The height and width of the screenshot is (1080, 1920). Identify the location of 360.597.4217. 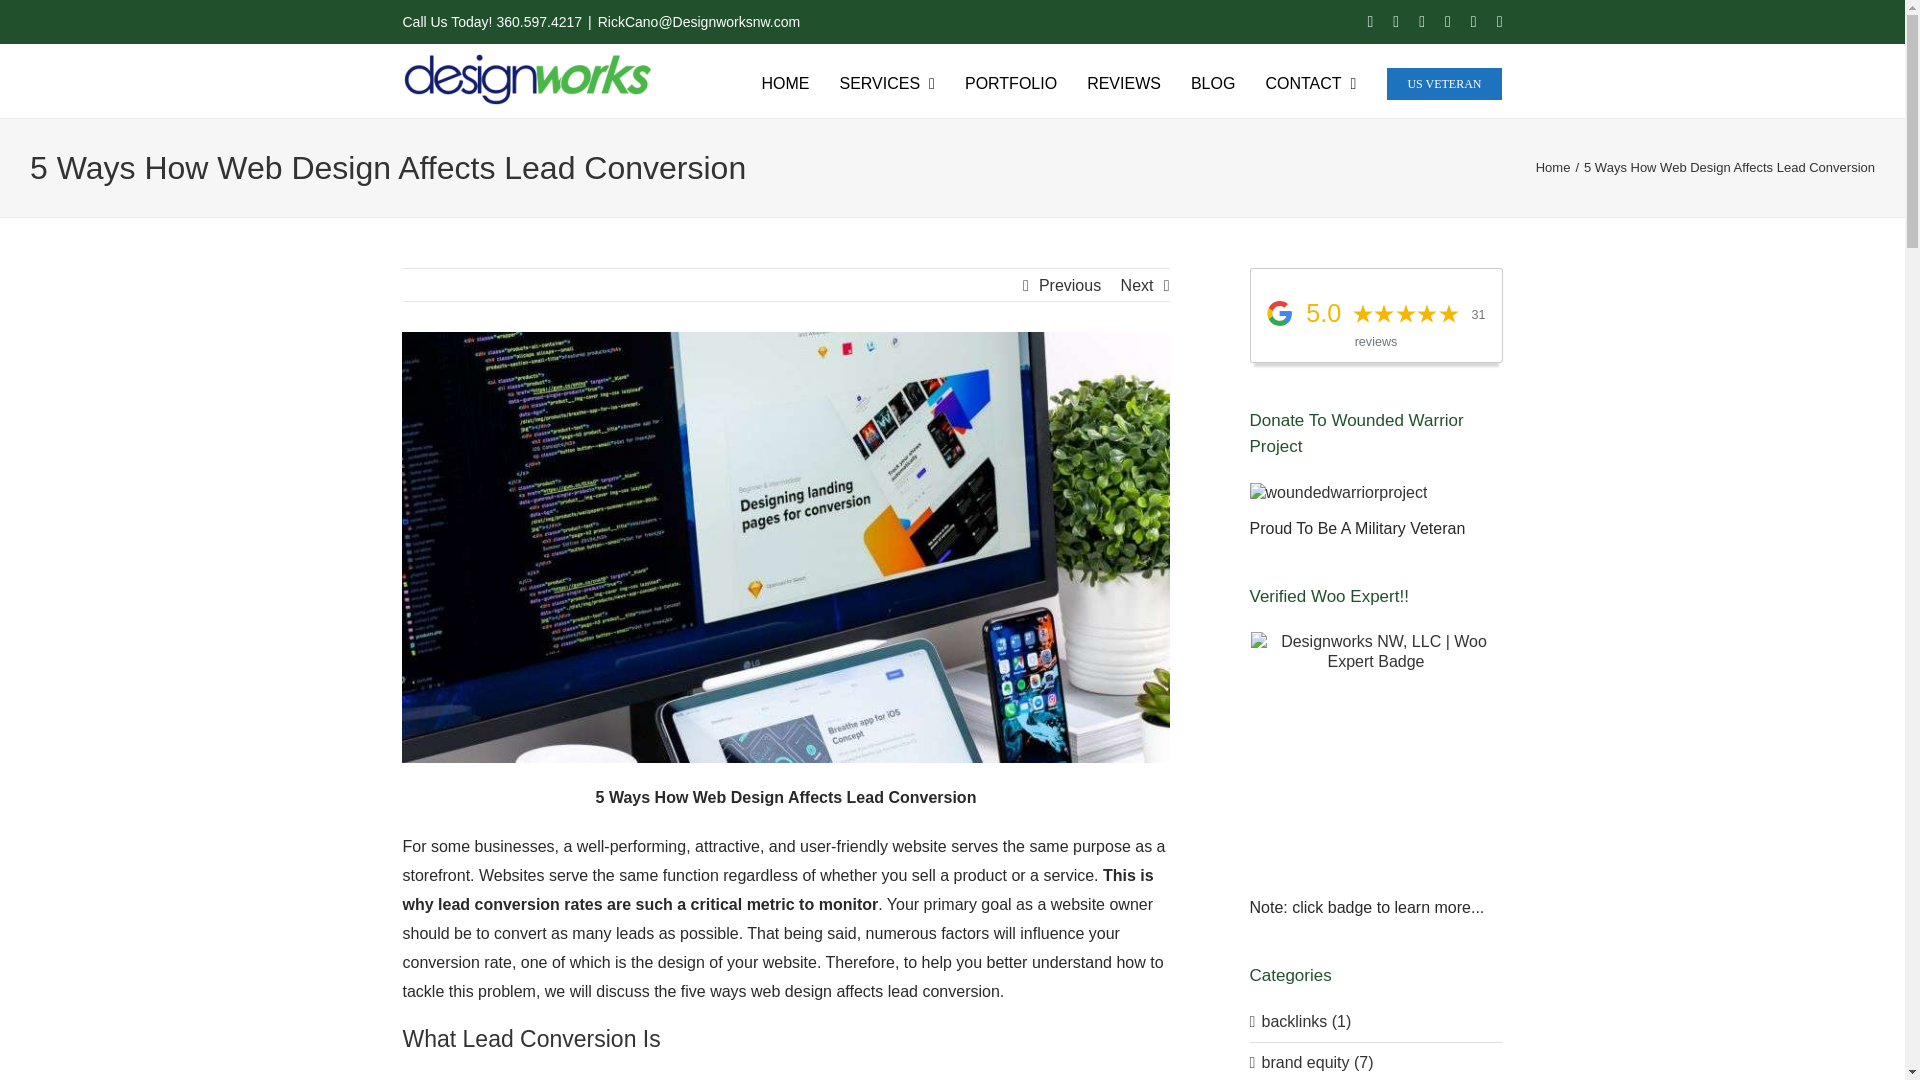
(538, 22).